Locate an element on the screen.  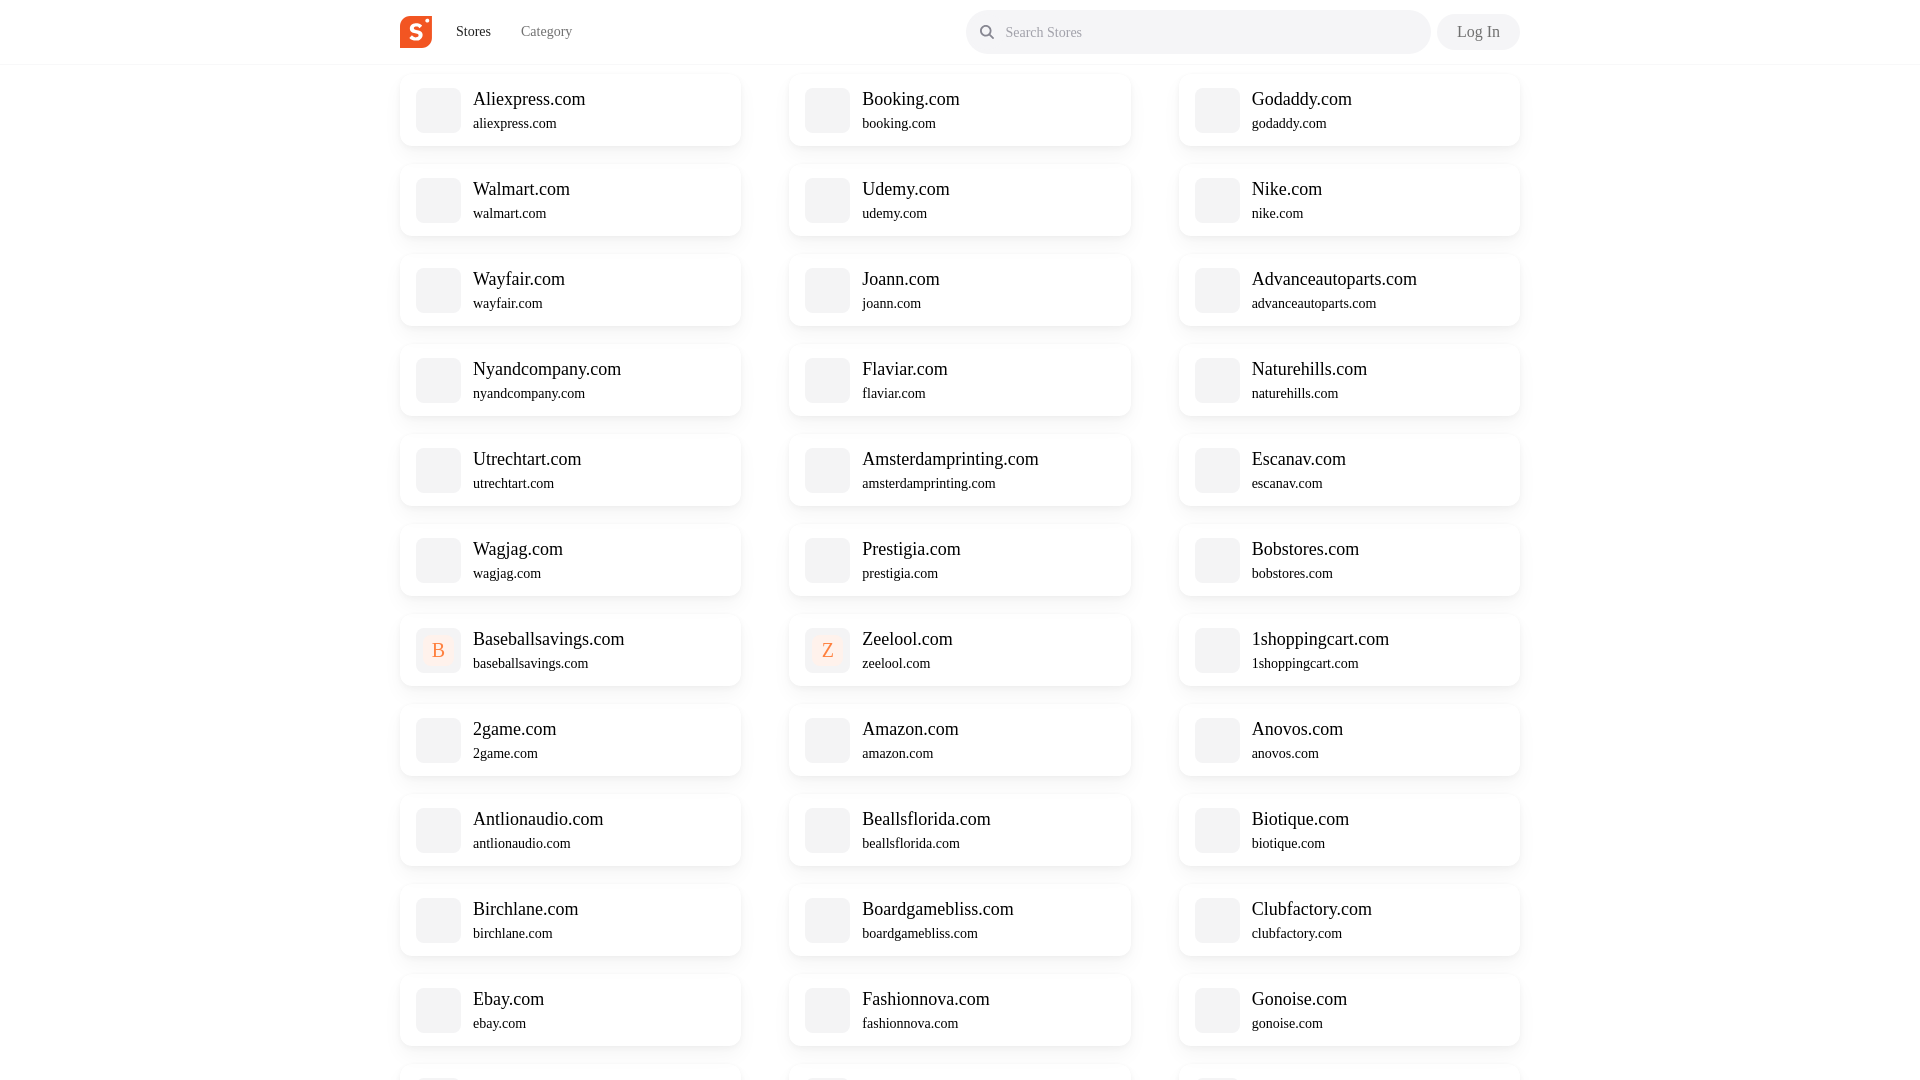
Birchlane.com is located at coordinates (524, 908).